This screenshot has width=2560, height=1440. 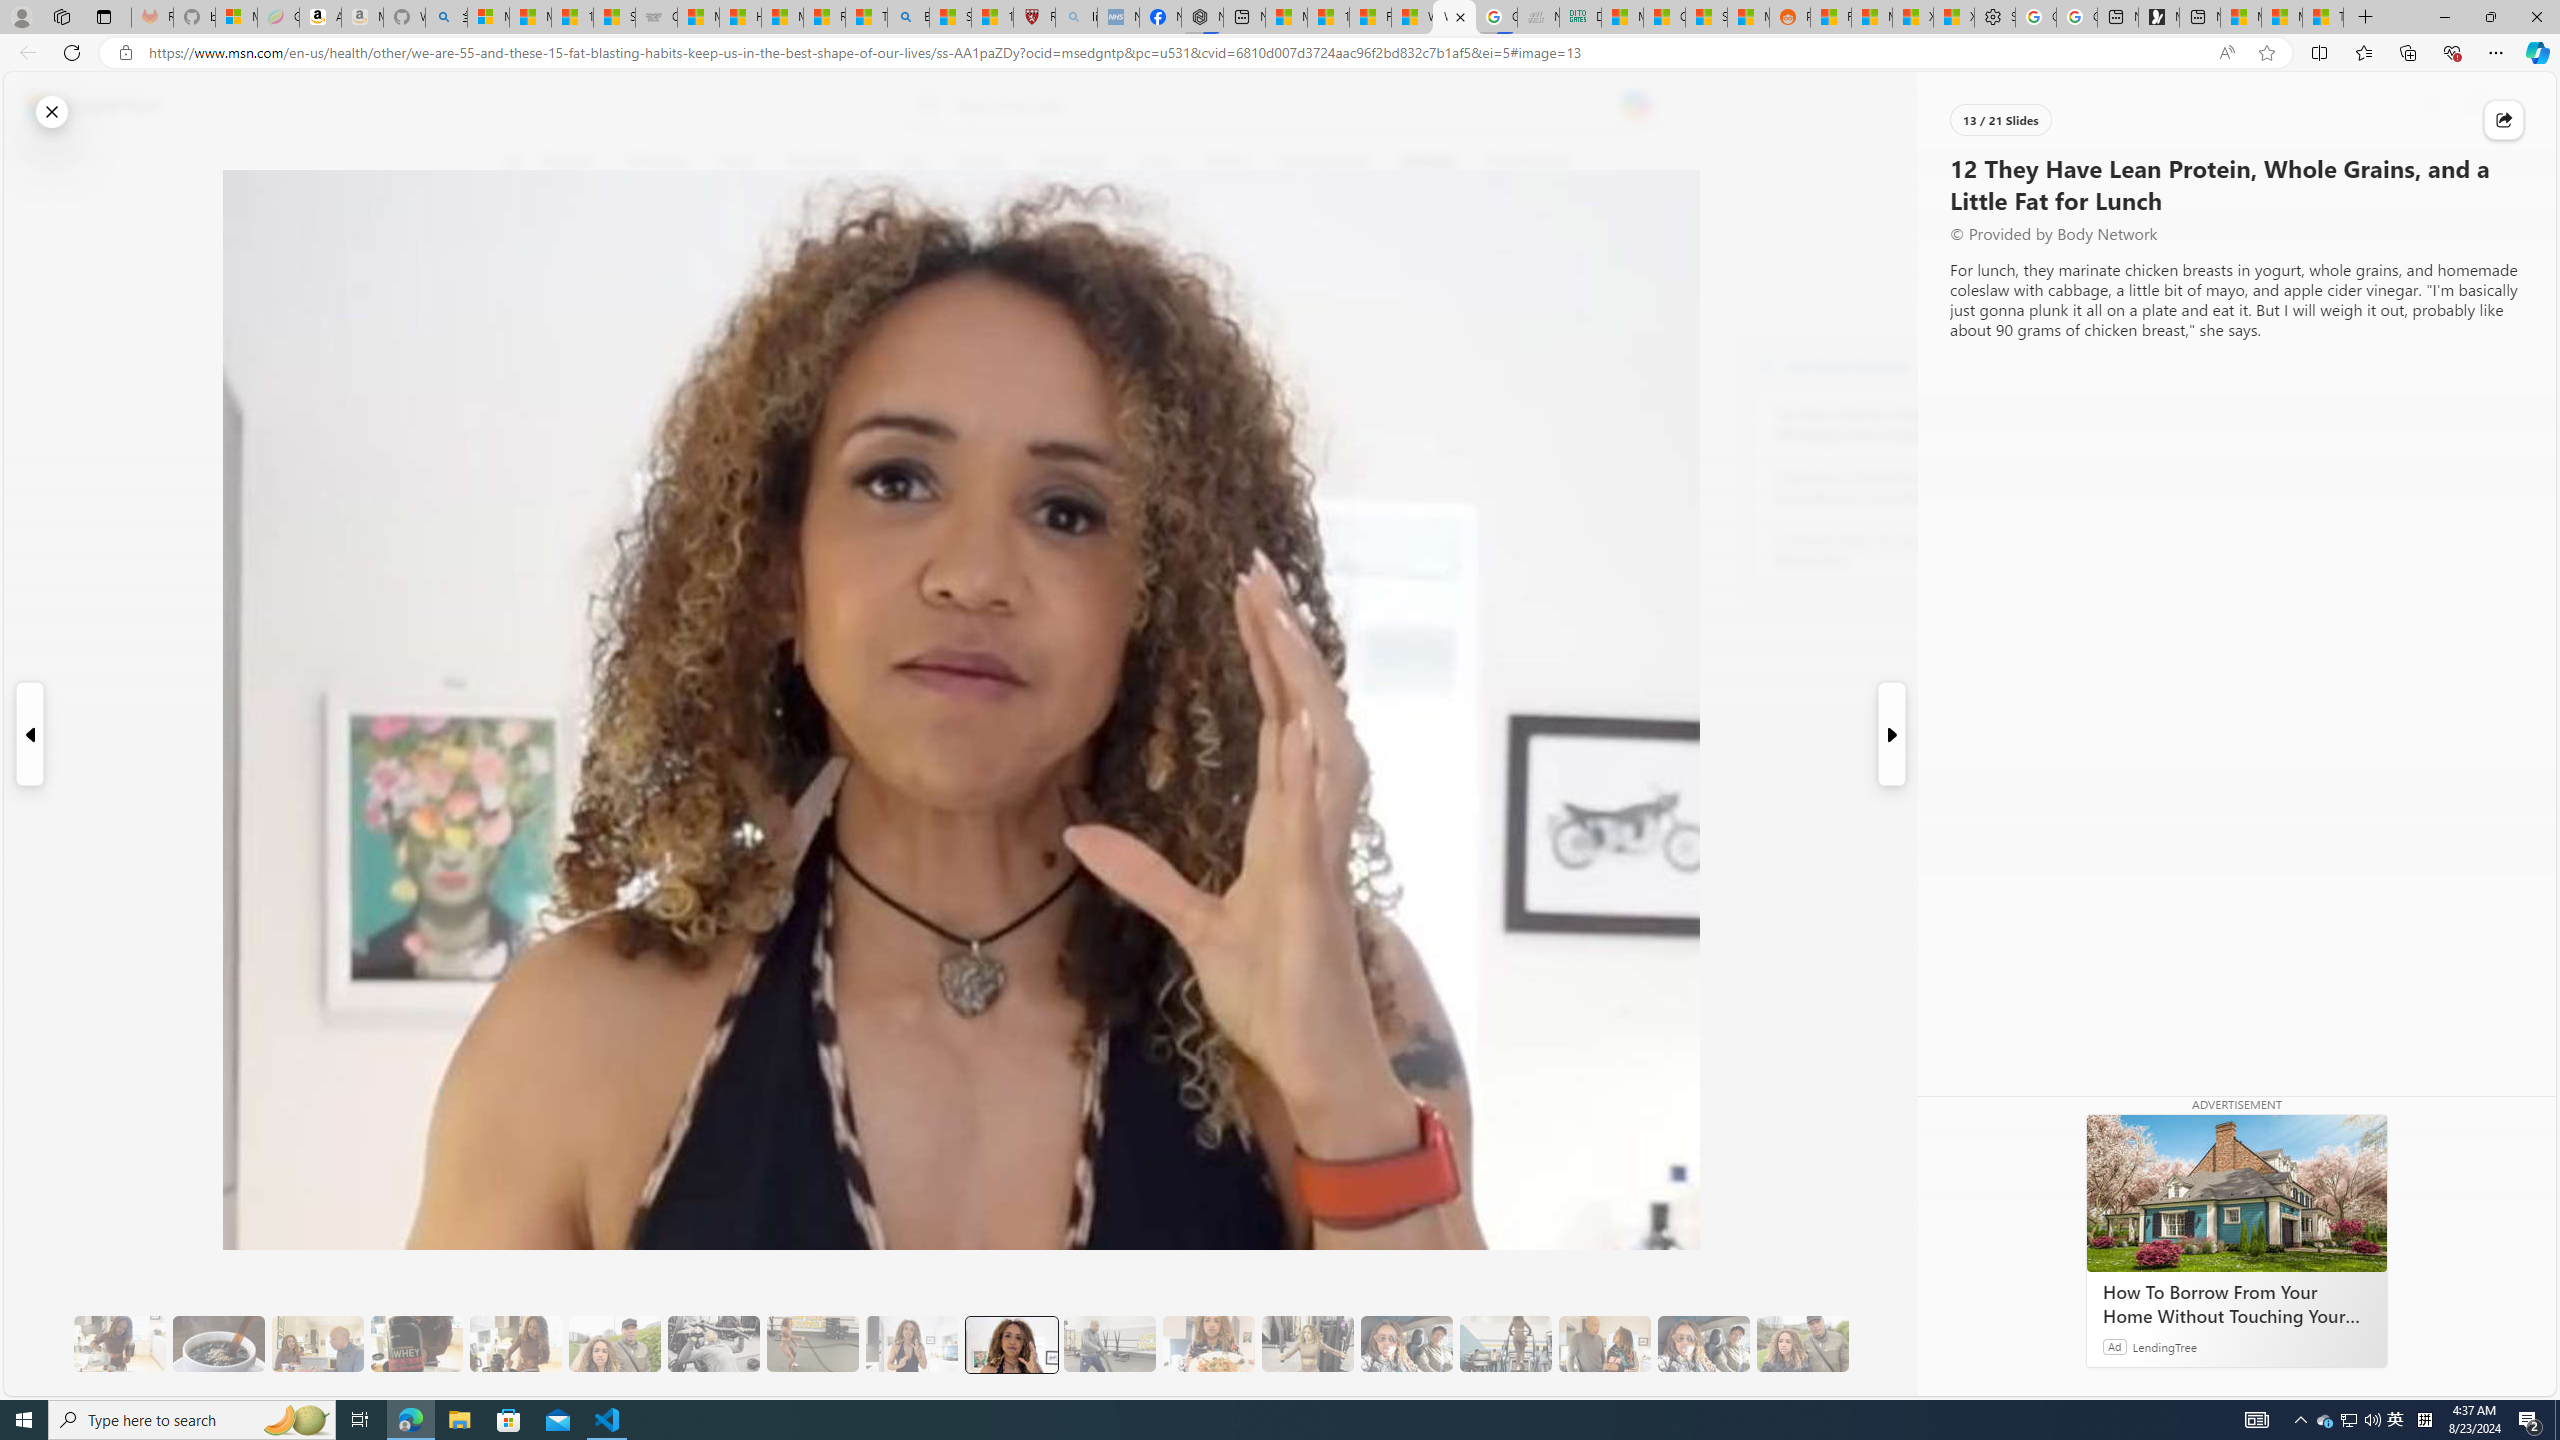 I want to click on Nordace - Nordace Siena Is Not An Ordinary Backpack, so click(x=1202, y=17).